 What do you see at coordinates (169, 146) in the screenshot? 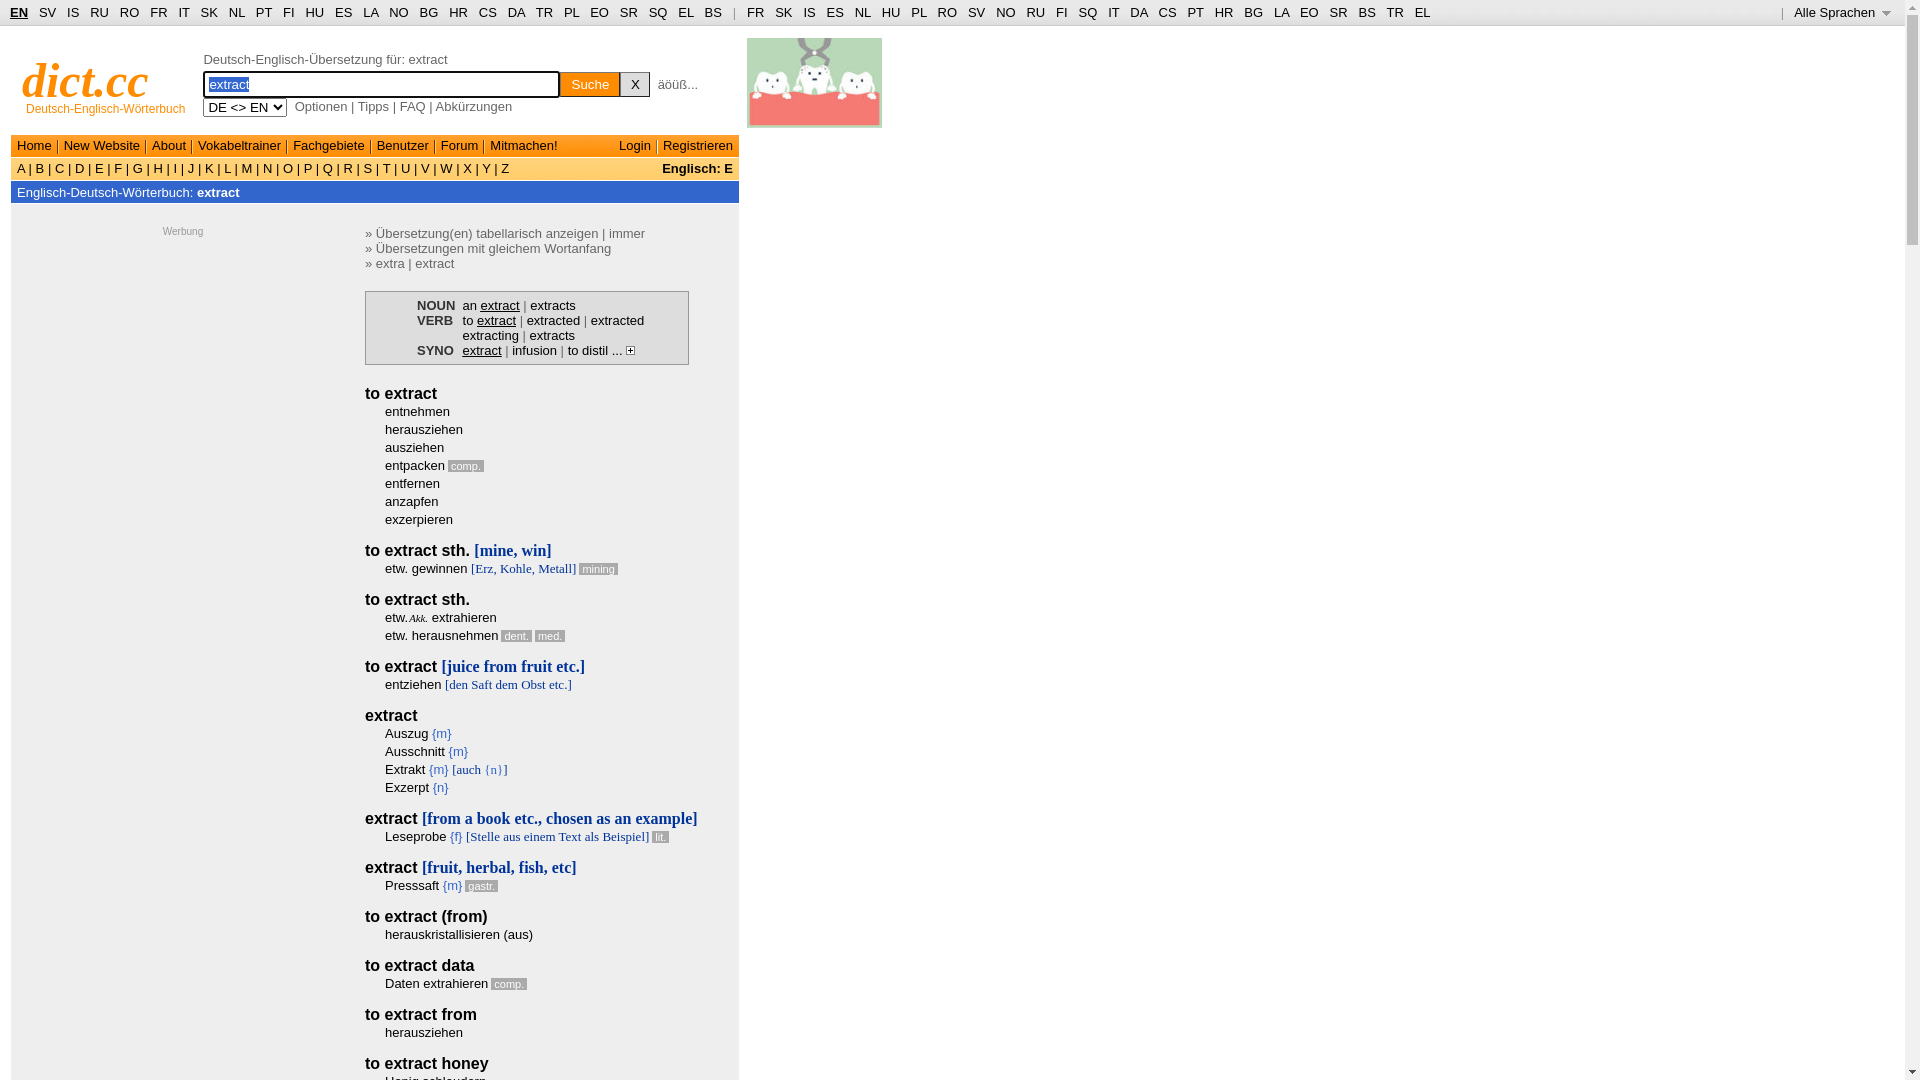
I see `About` at bounding box center [169, 146].